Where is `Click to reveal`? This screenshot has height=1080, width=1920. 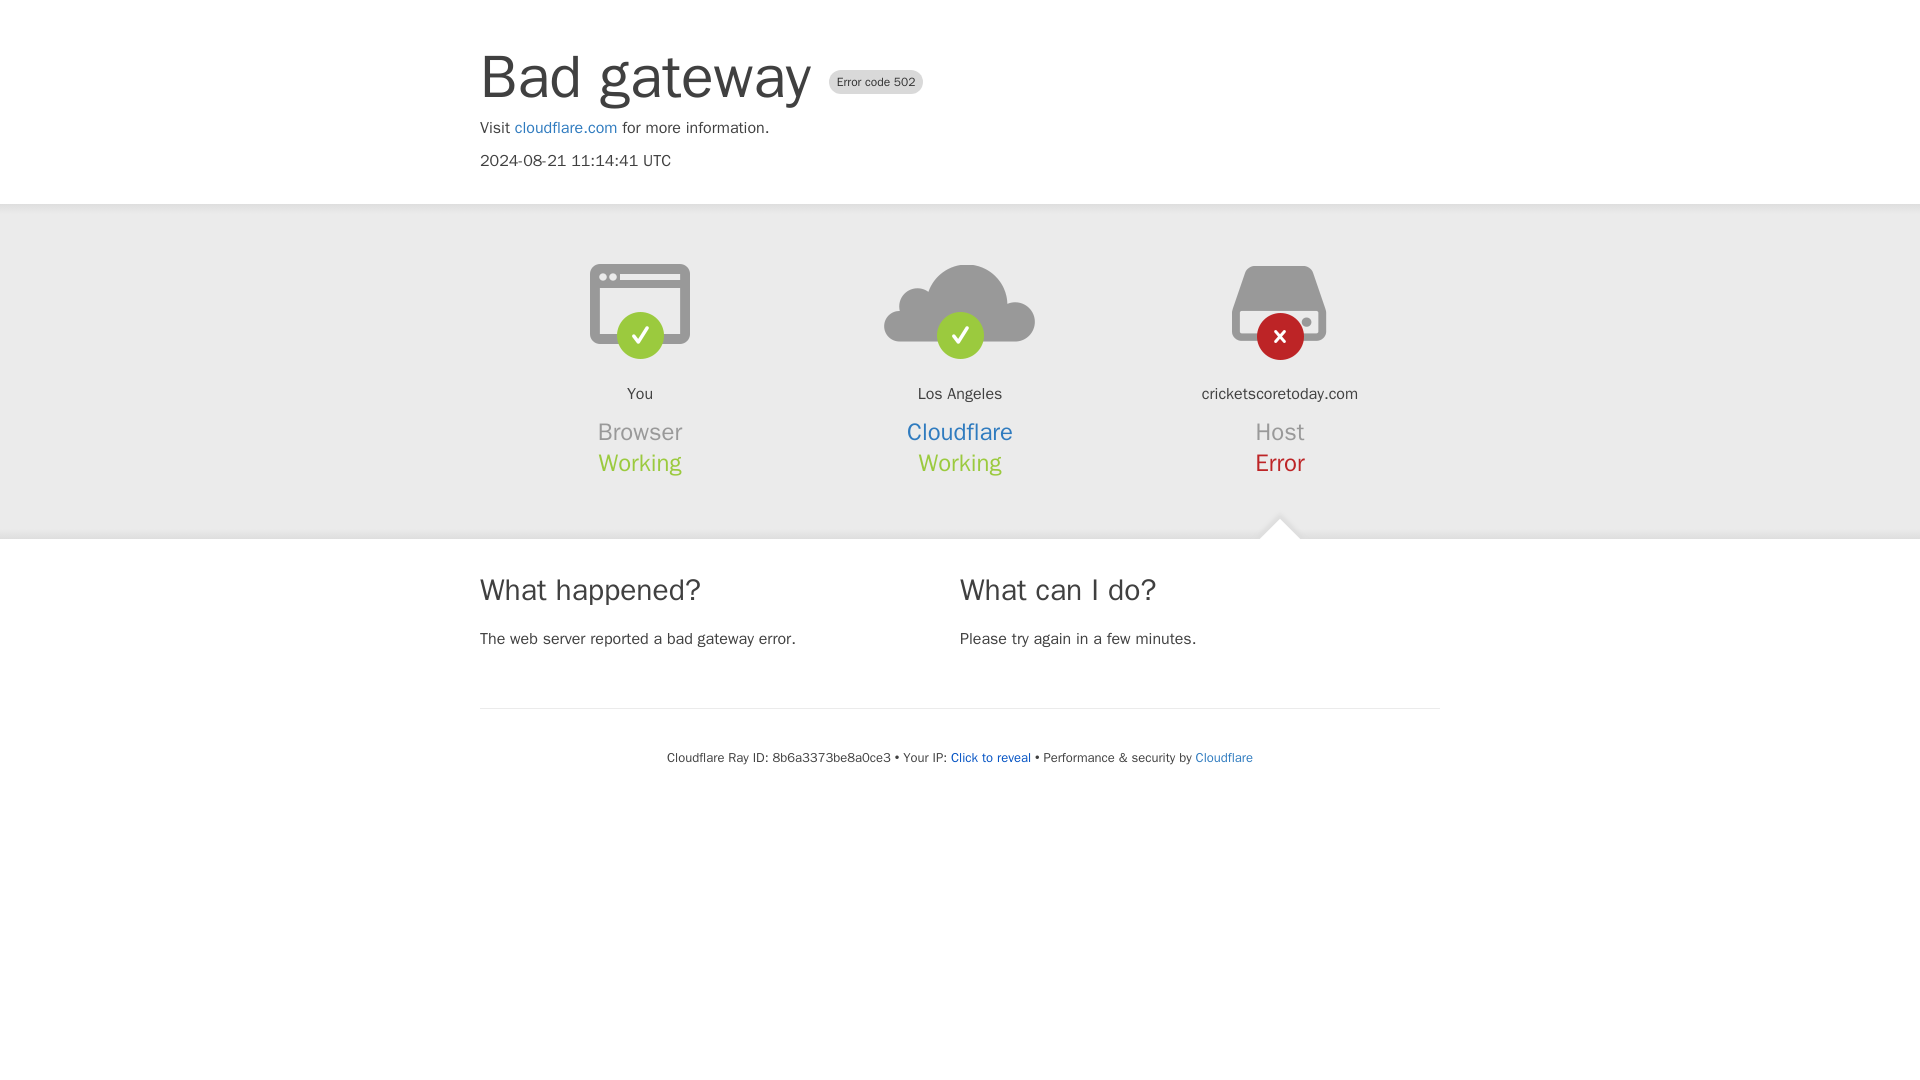 Click to reveal is located at coordinates (990, 758).